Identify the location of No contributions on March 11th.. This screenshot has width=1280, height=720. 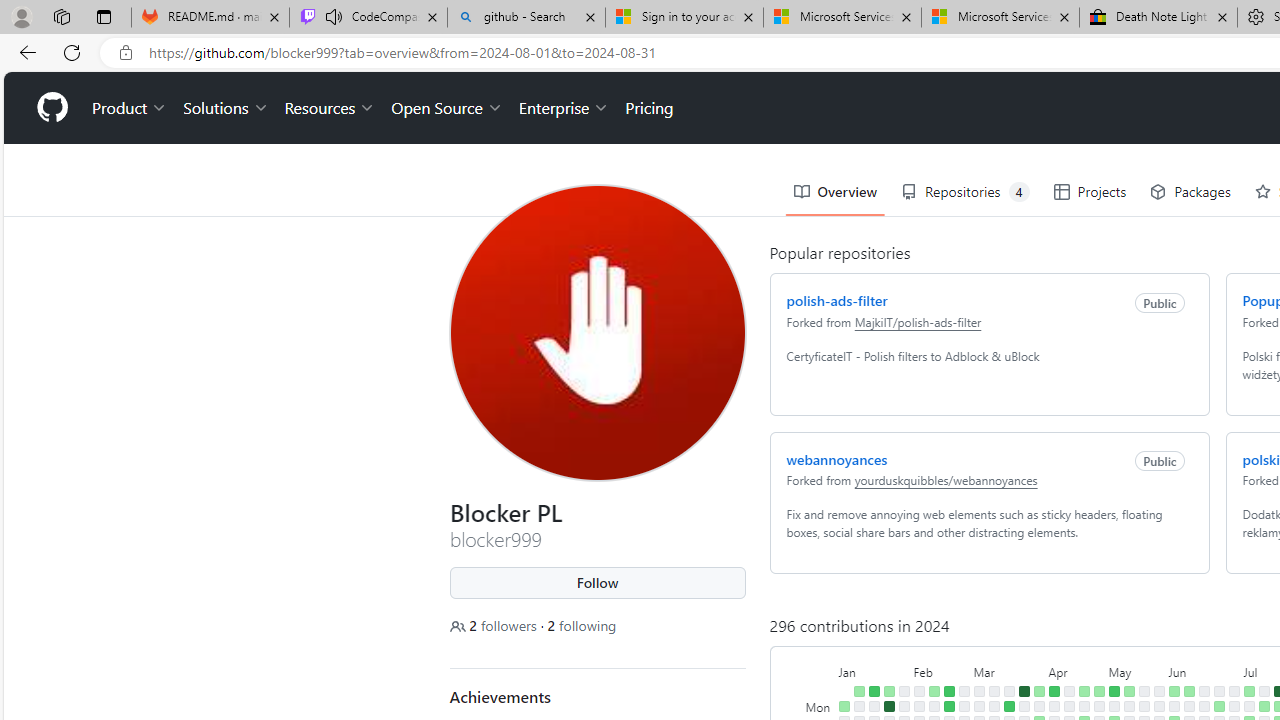
(994, 706).